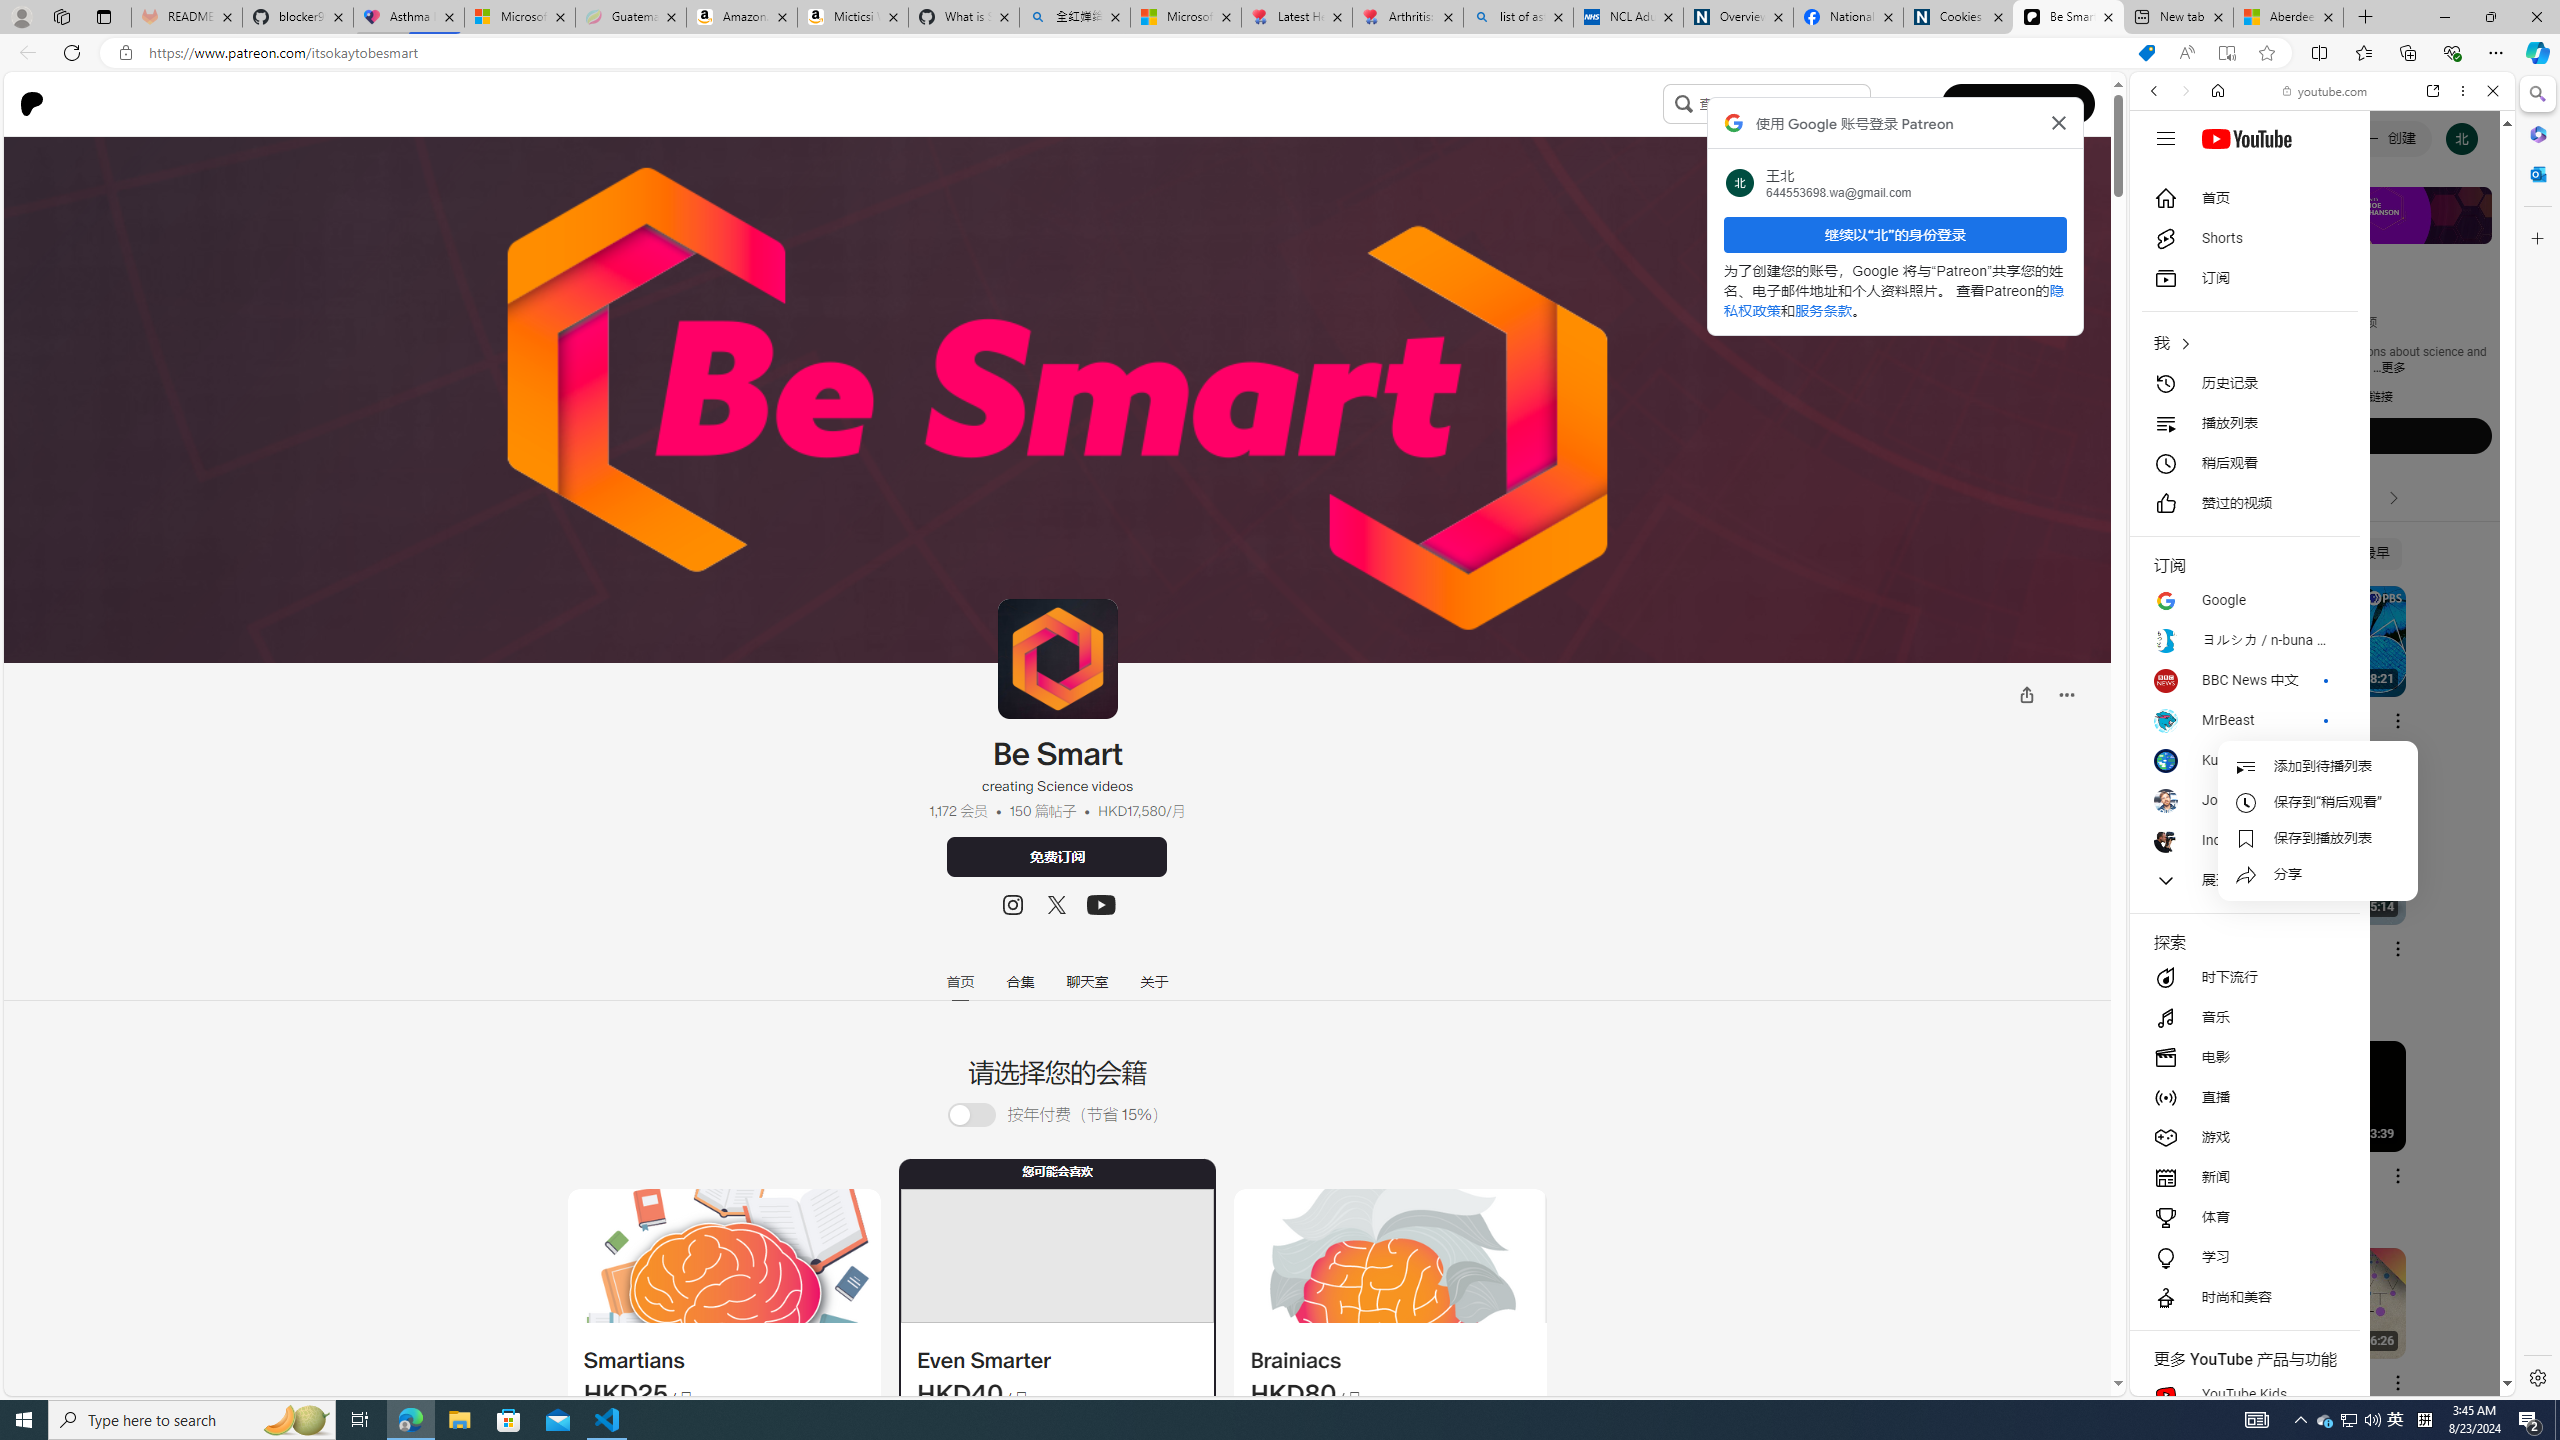 The width and height of the screenshot is (2560, 1440). What do you see at coordinates (2314, 1152) in the screenshot?
I see `YouTube` at bounding box center [2314, 1152].